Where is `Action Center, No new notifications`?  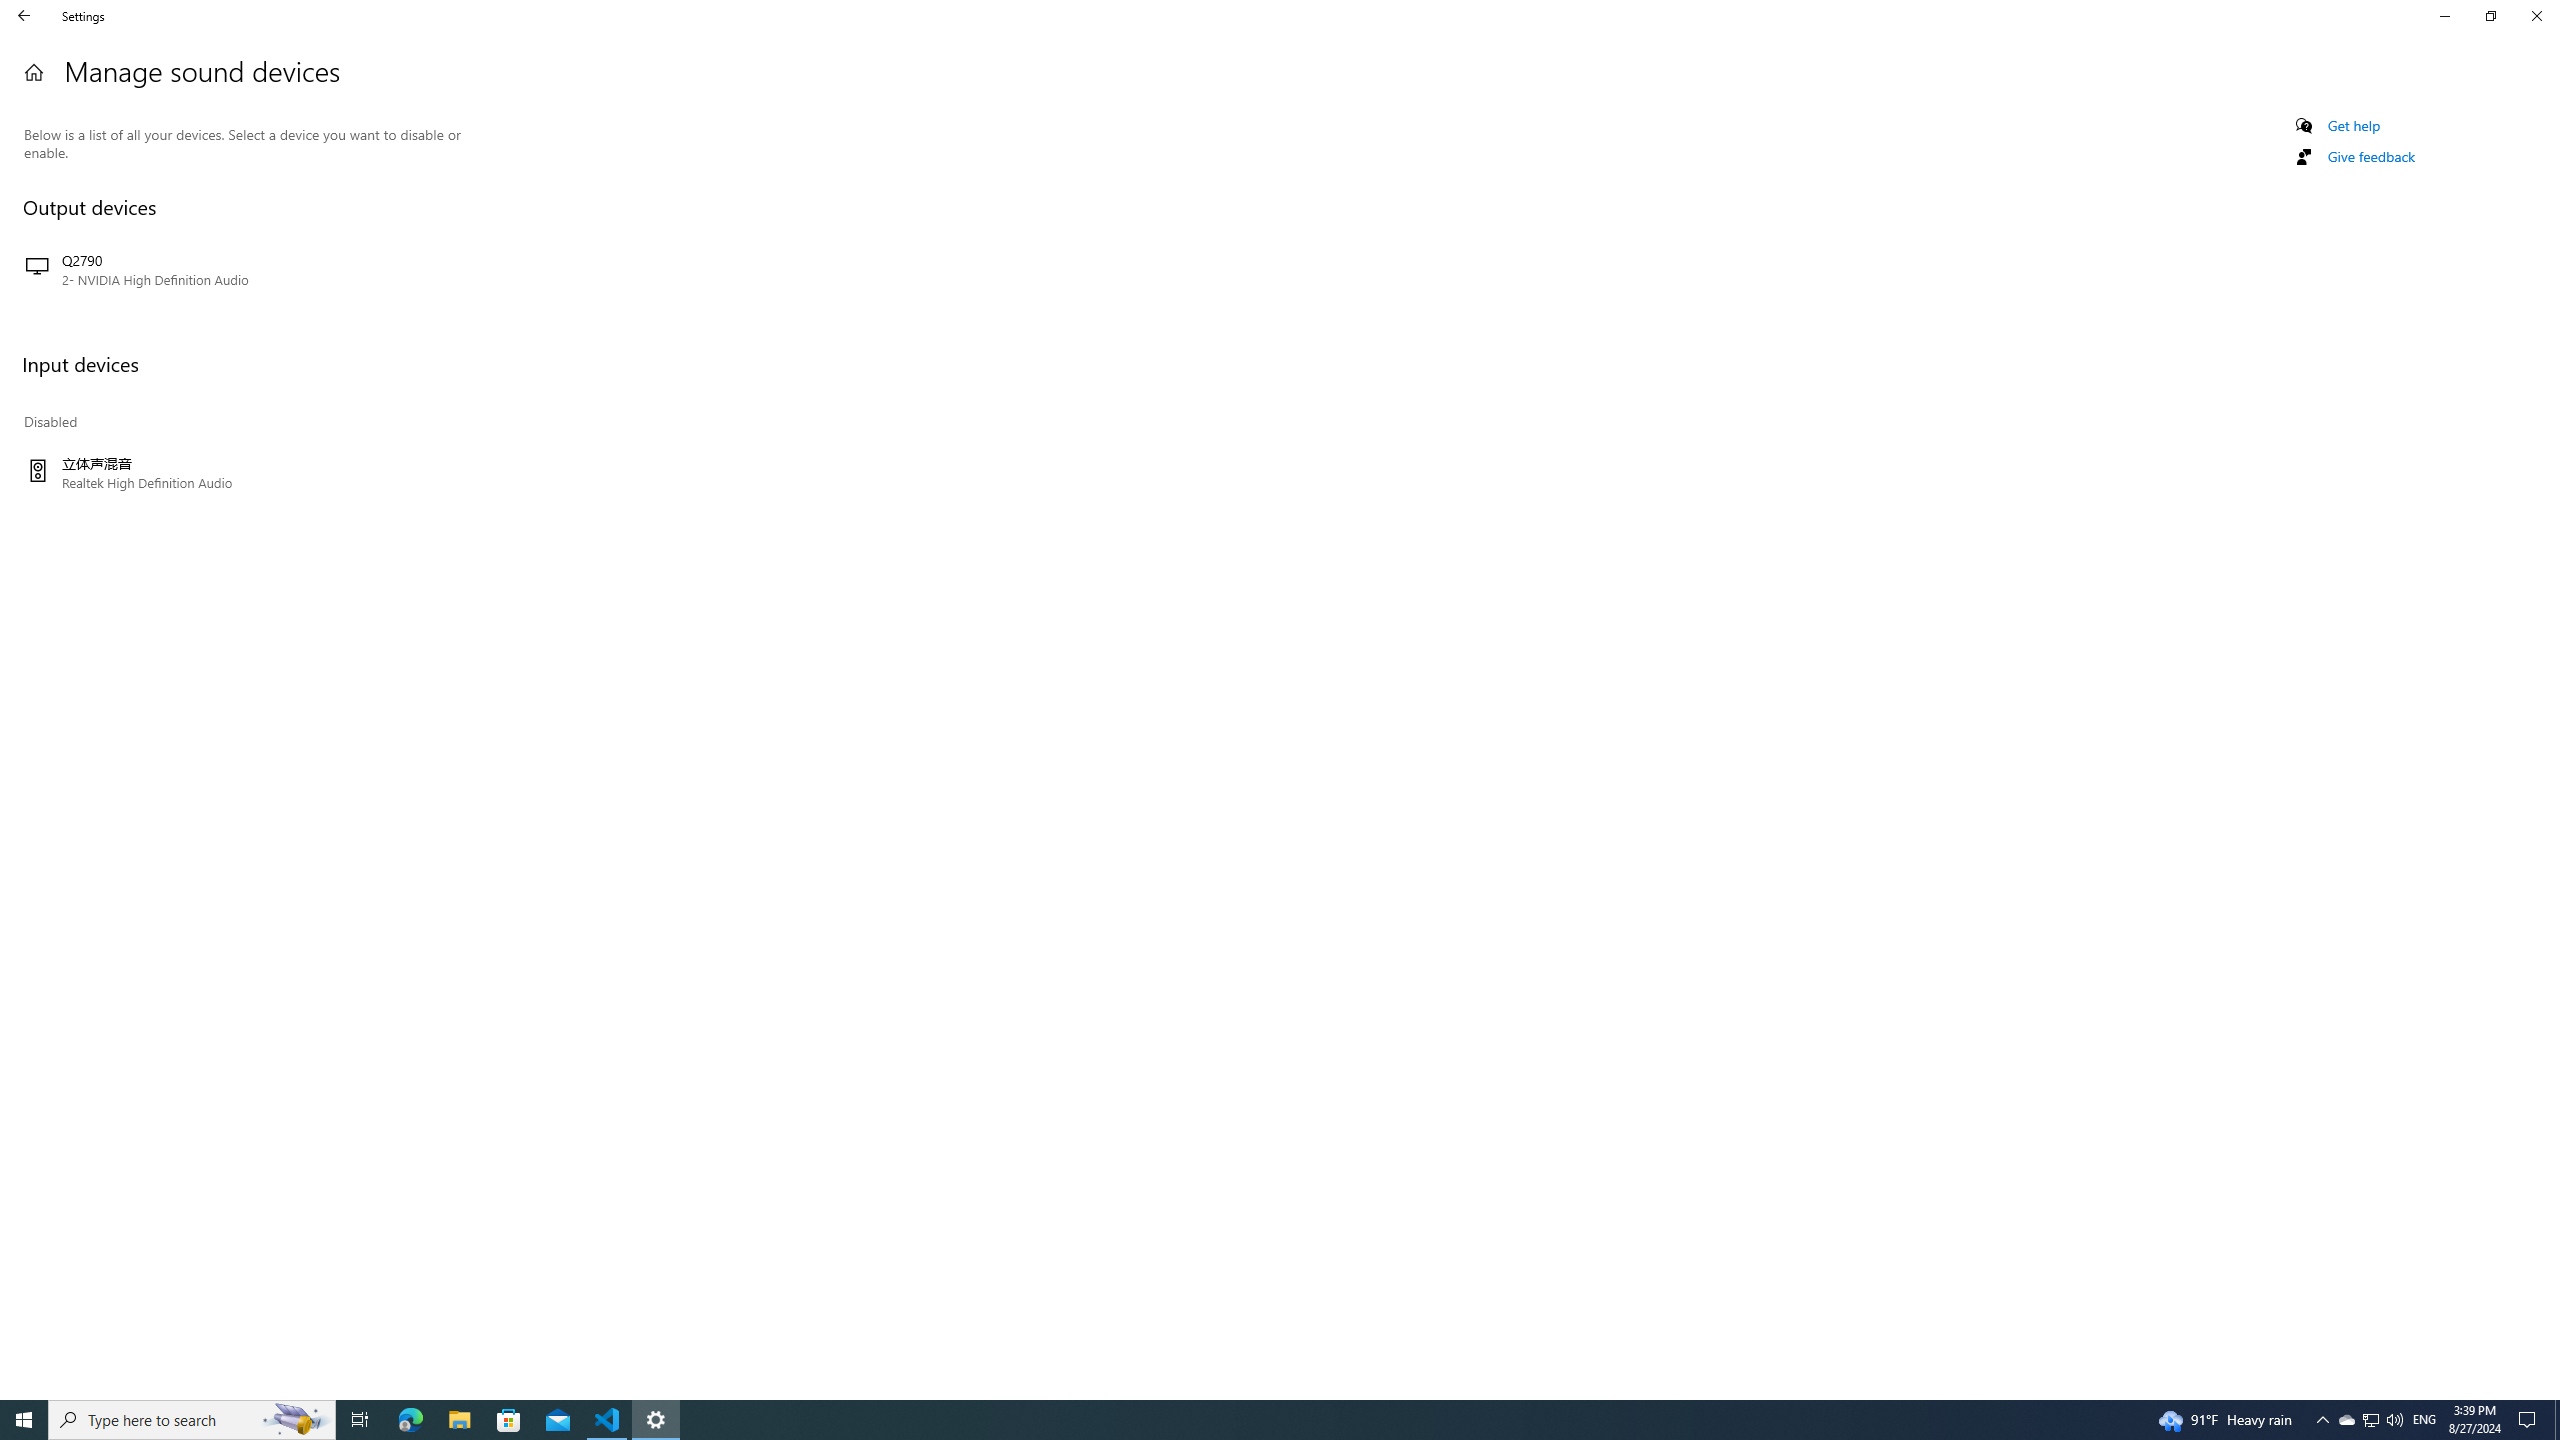
Action Center, No new notifications is located at coordinates (2530, 1420).